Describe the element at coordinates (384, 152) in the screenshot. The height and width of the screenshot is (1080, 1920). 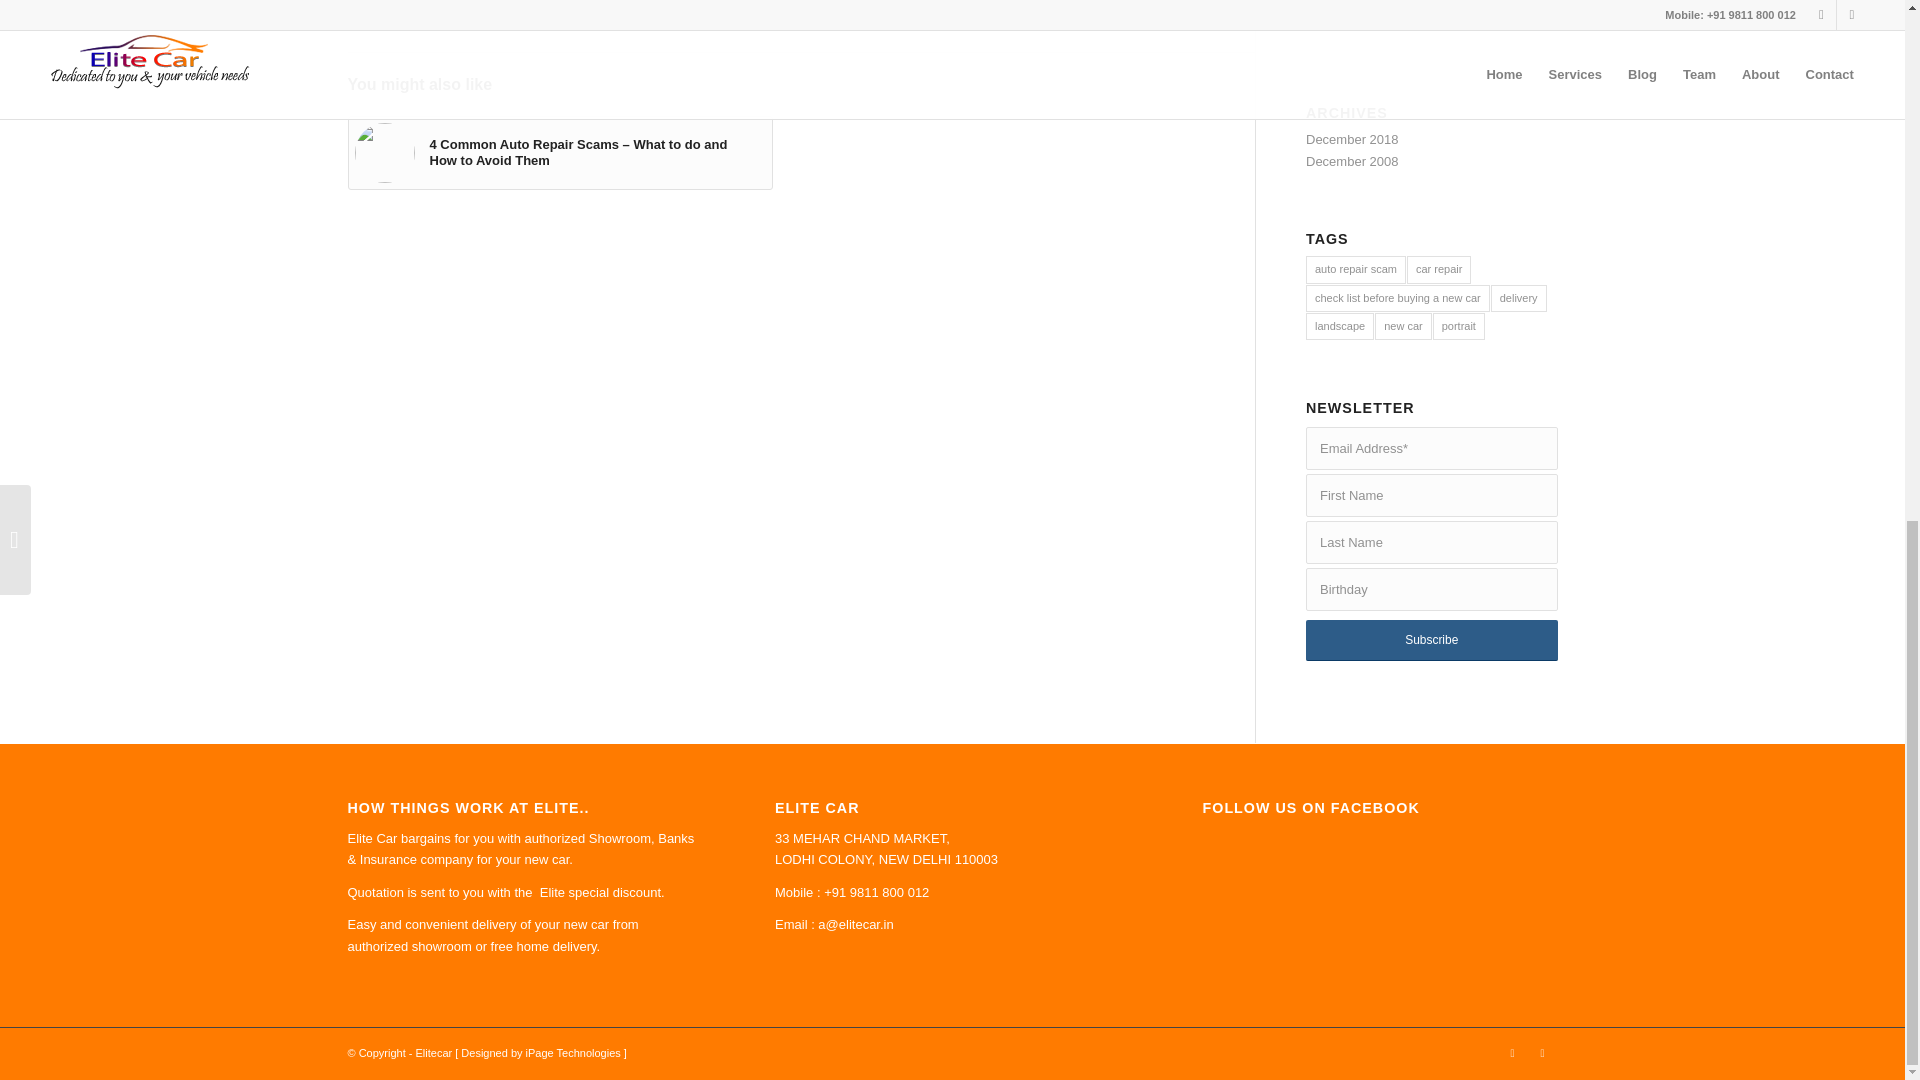
I see `blog-carrepairhack-feature` at that location.